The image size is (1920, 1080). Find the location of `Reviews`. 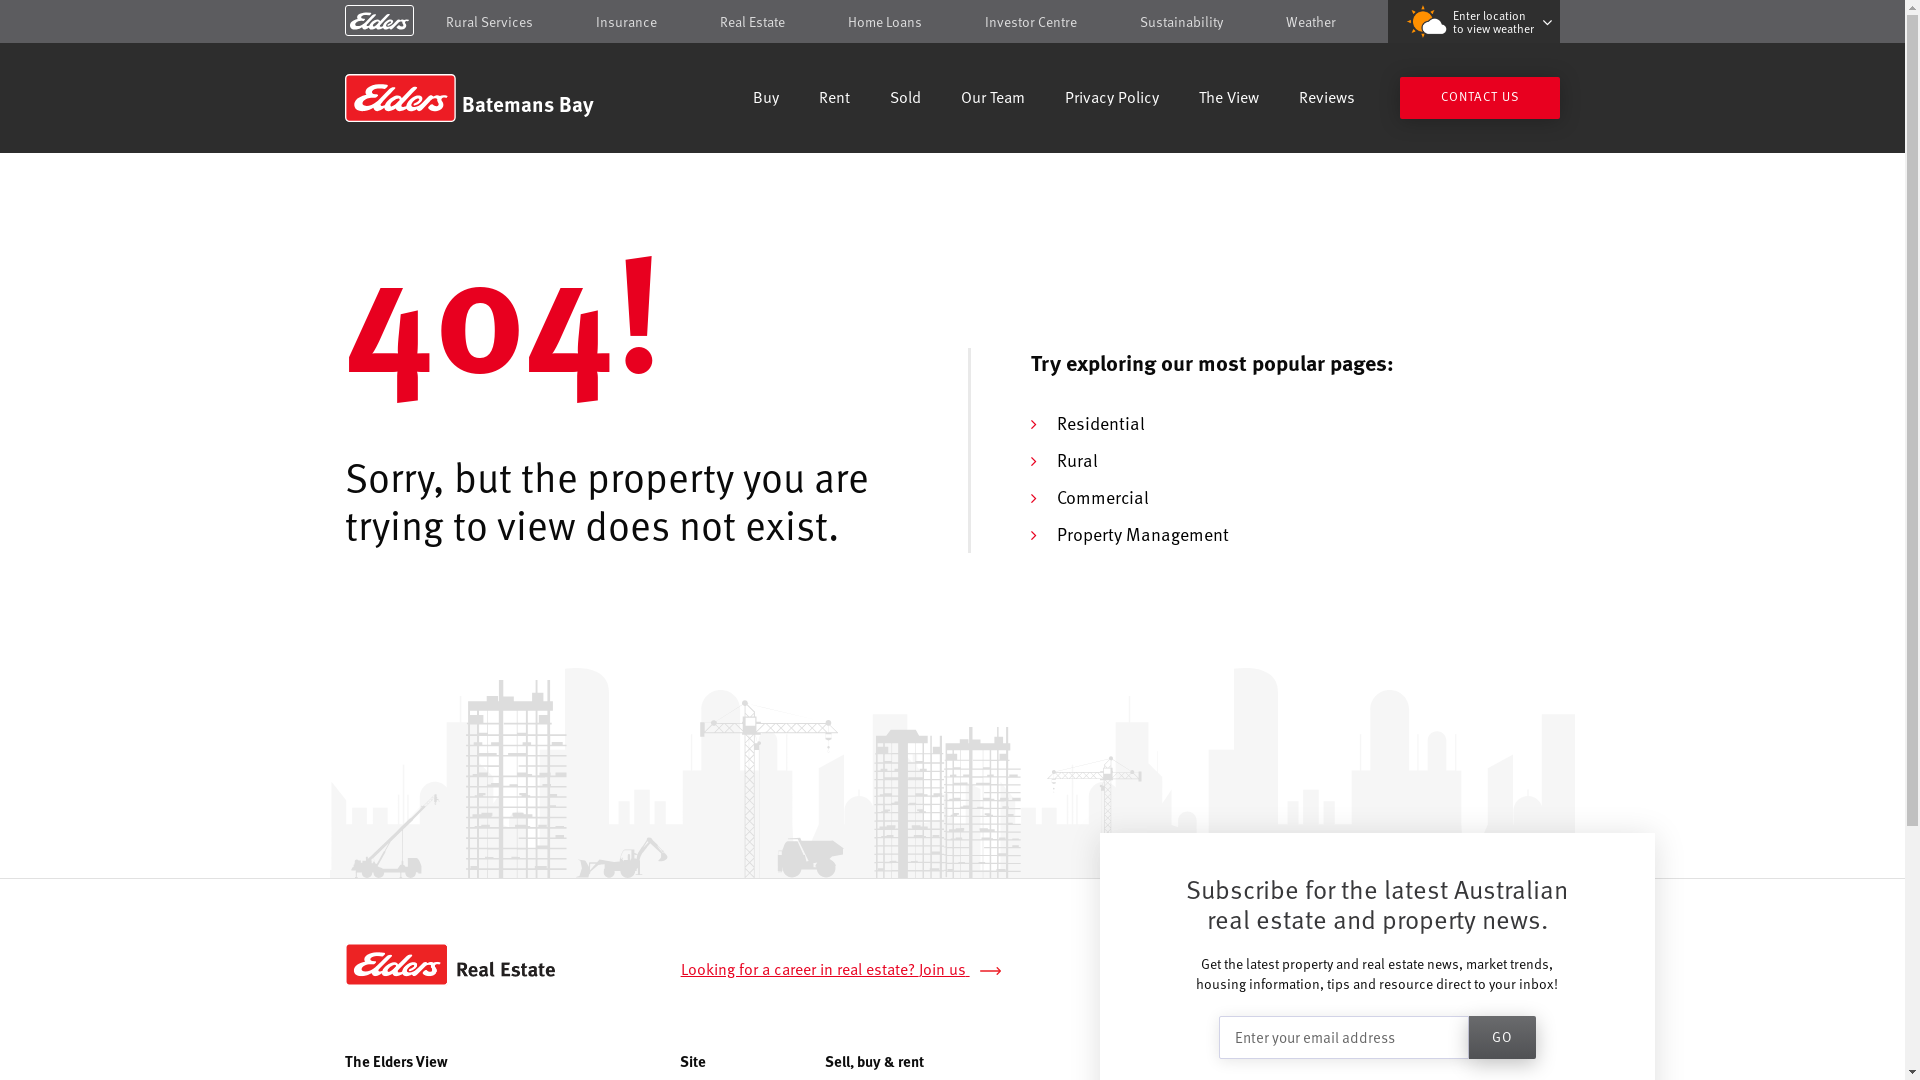

Reviews is located at coordinates (1327, 100).